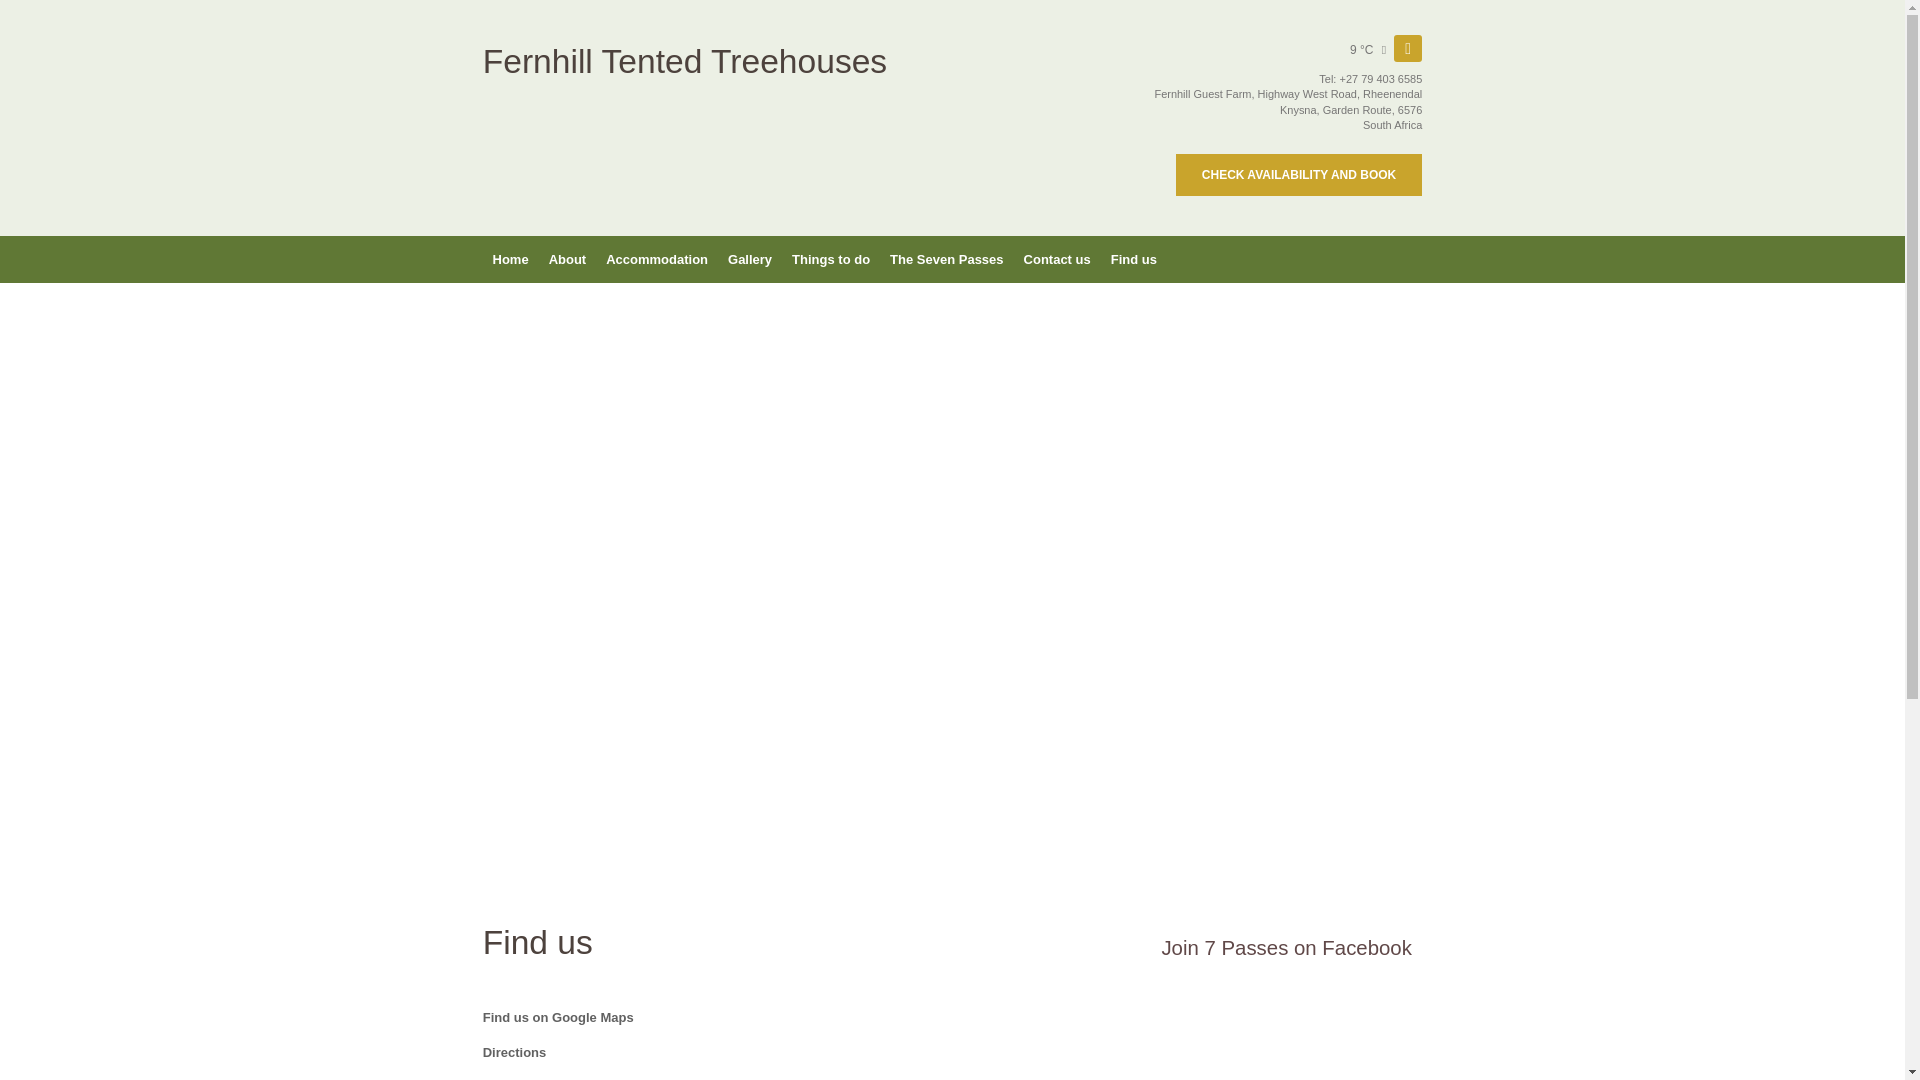  What do you see at coordinates (509, 260) in the screenshot?
I see `Home` at bounding box center [509, 260].